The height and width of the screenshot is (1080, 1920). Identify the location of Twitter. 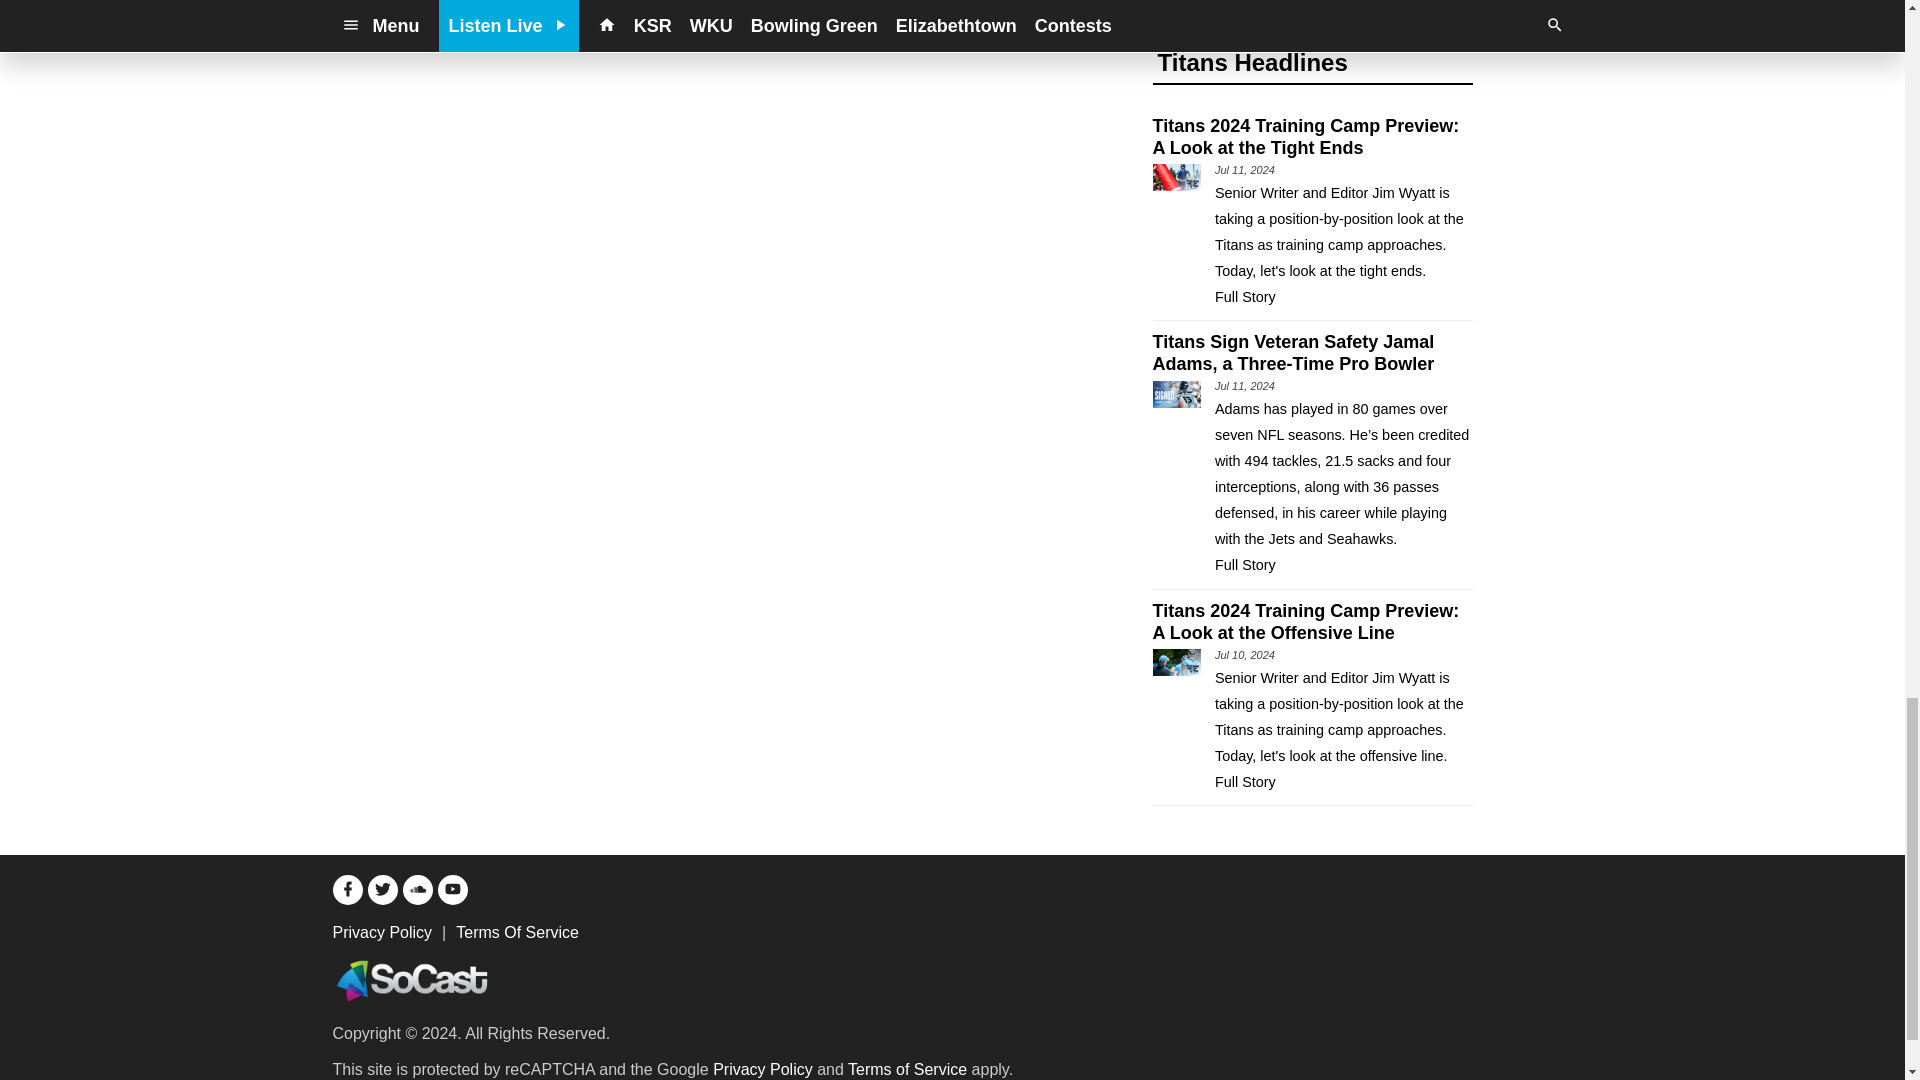
(382, 890).